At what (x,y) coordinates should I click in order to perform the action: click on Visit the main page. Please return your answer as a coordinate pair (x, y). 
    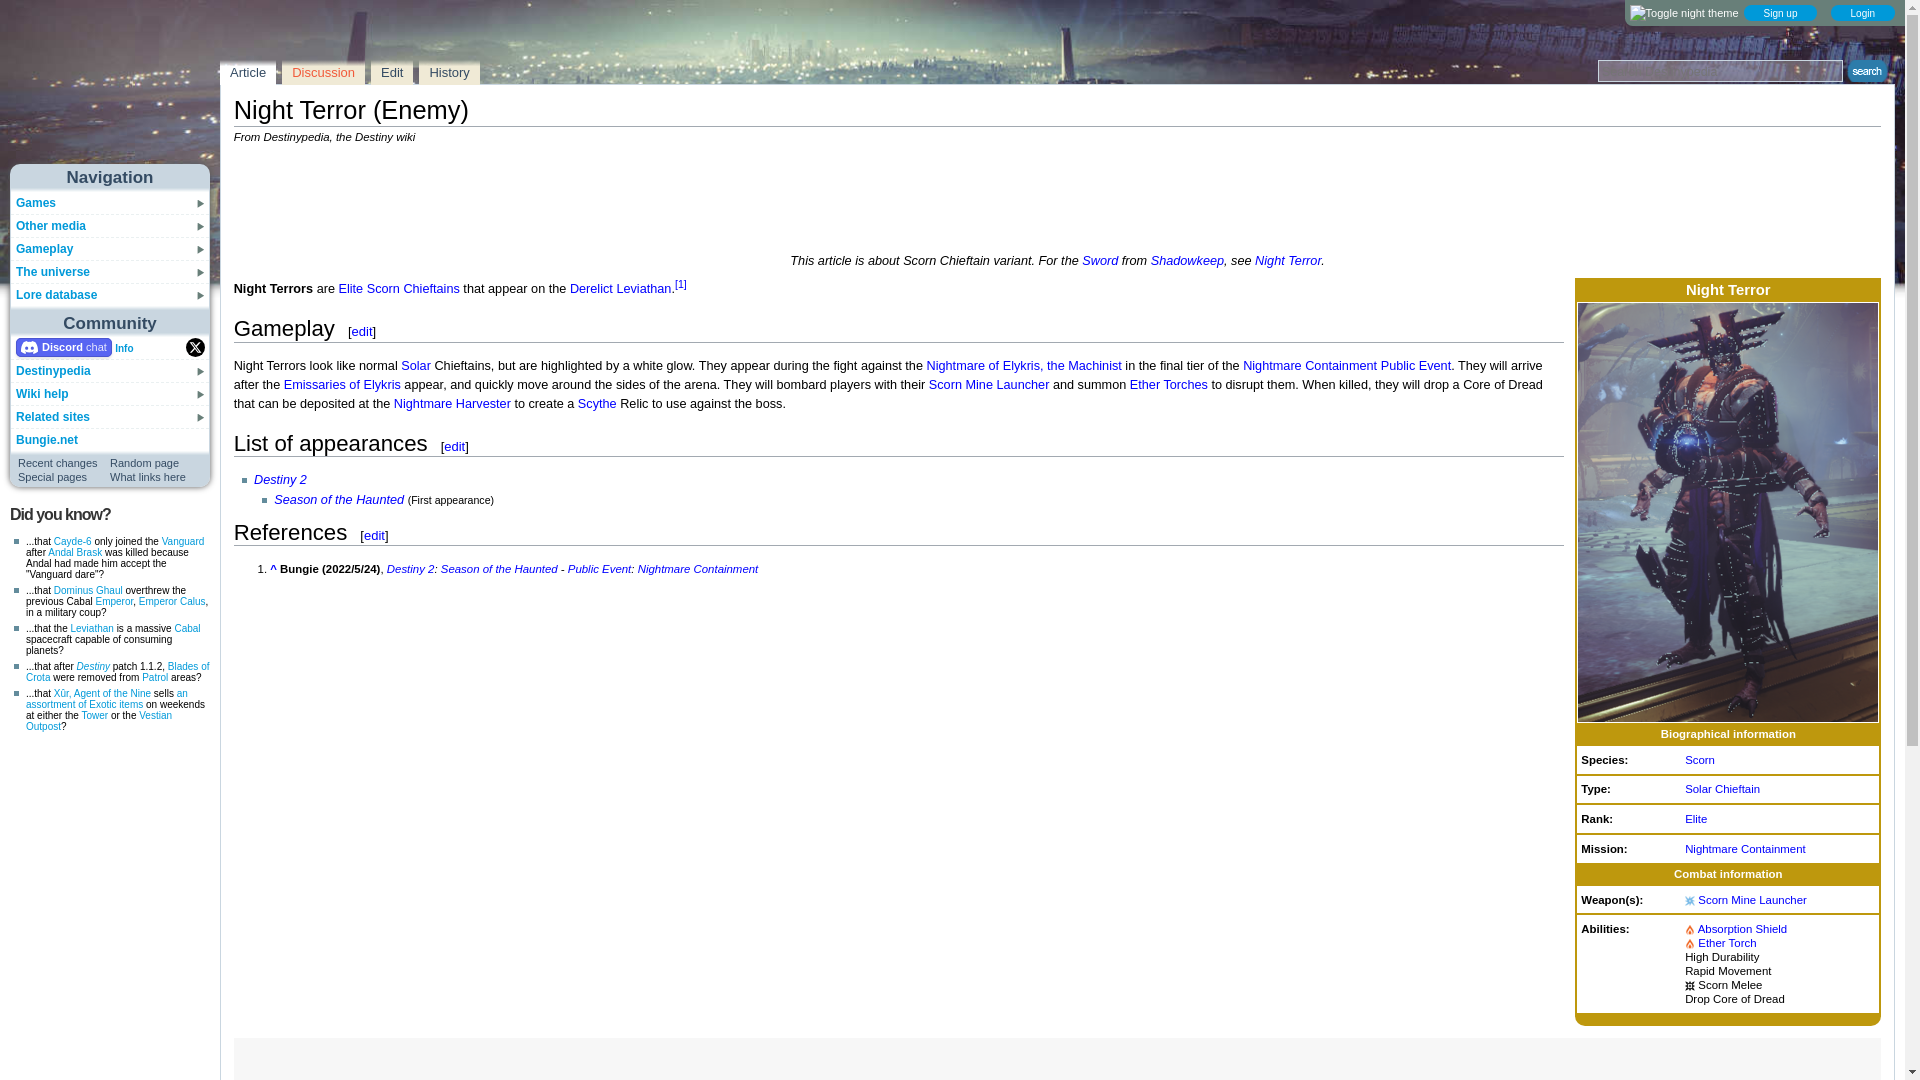
    Looking at the image, I should click on (111, 91).